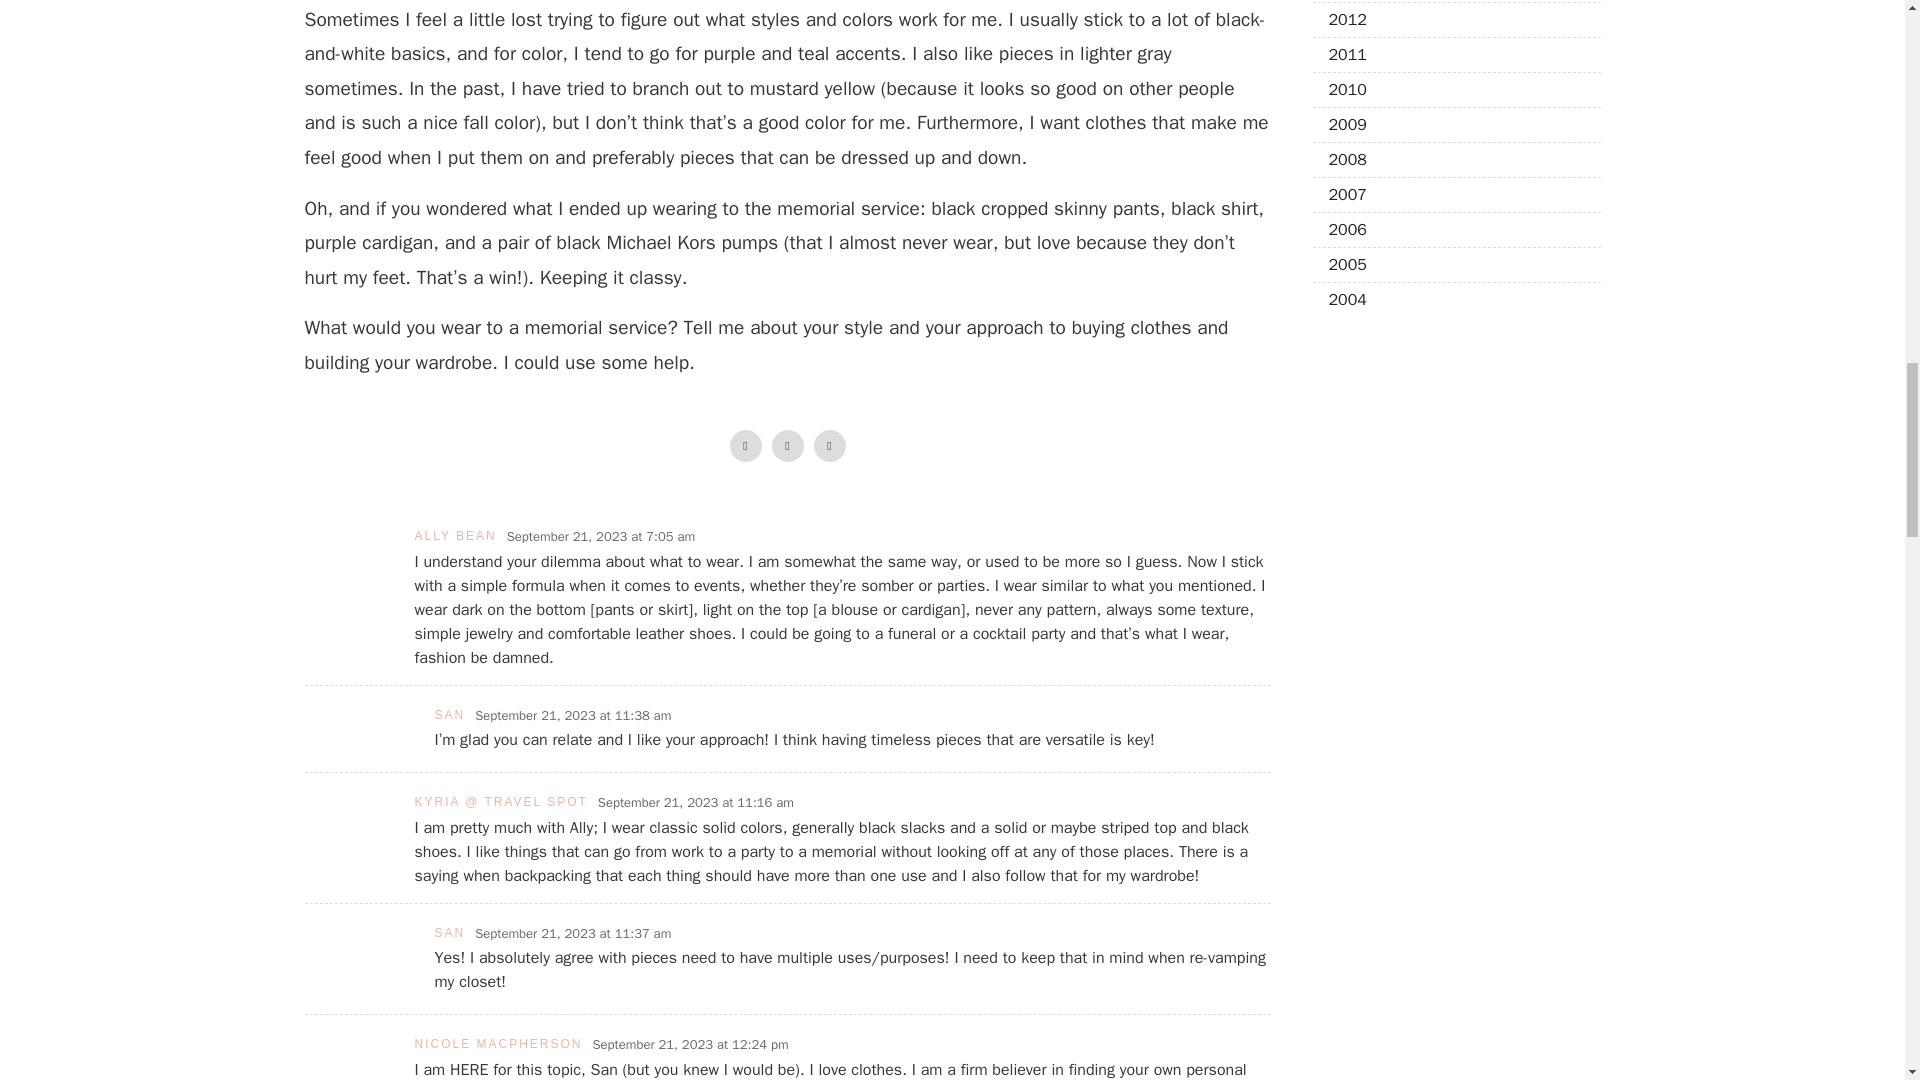 The height and width of the screenshot is (1080, 1920). Describe the element at coordinates (600, 536) in the screenshot. I see `September 21, 2023 at 7:05 am` at that location.